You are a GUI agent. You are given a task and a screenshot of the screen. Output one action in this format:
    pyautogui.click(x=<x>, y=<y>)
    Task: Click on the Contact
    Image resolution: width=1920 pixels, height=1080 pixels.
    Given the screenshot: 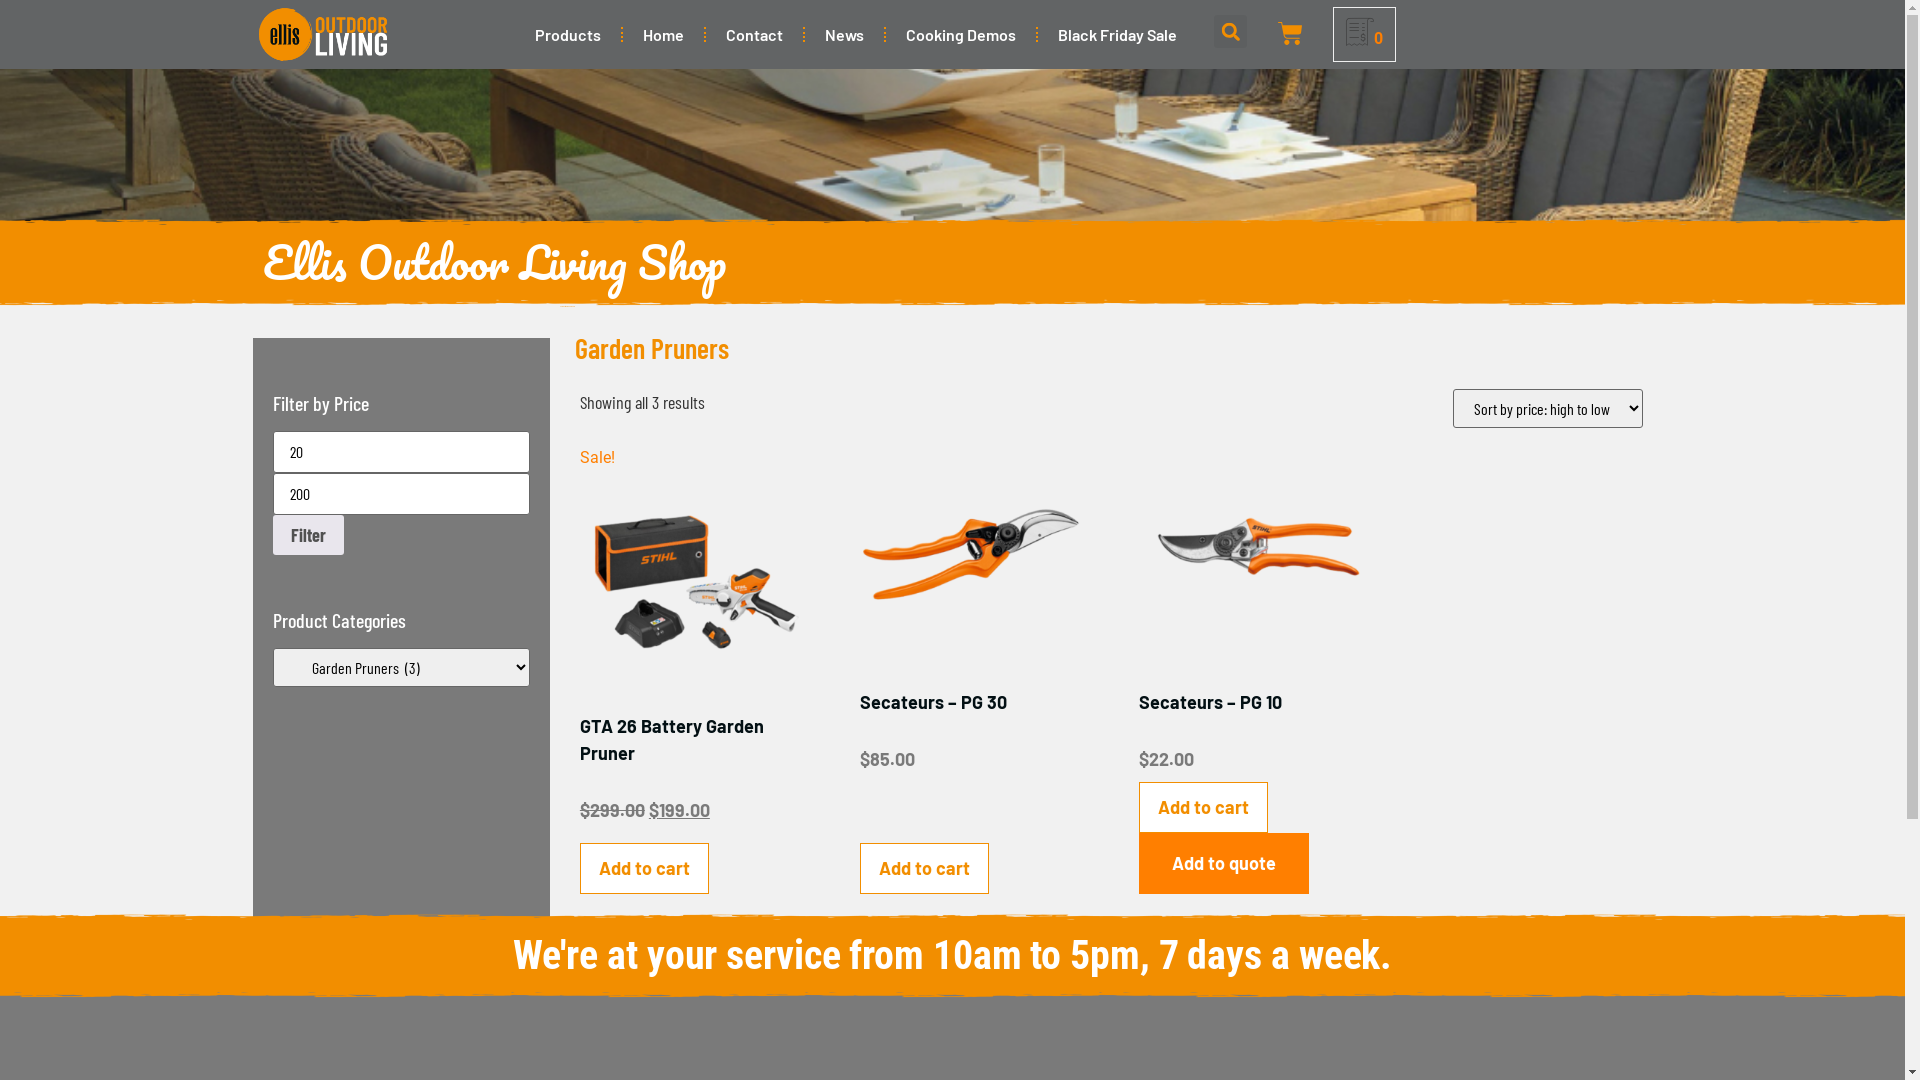 What is the action you would take?
    pyautogui.click(x=754, y=34)
    